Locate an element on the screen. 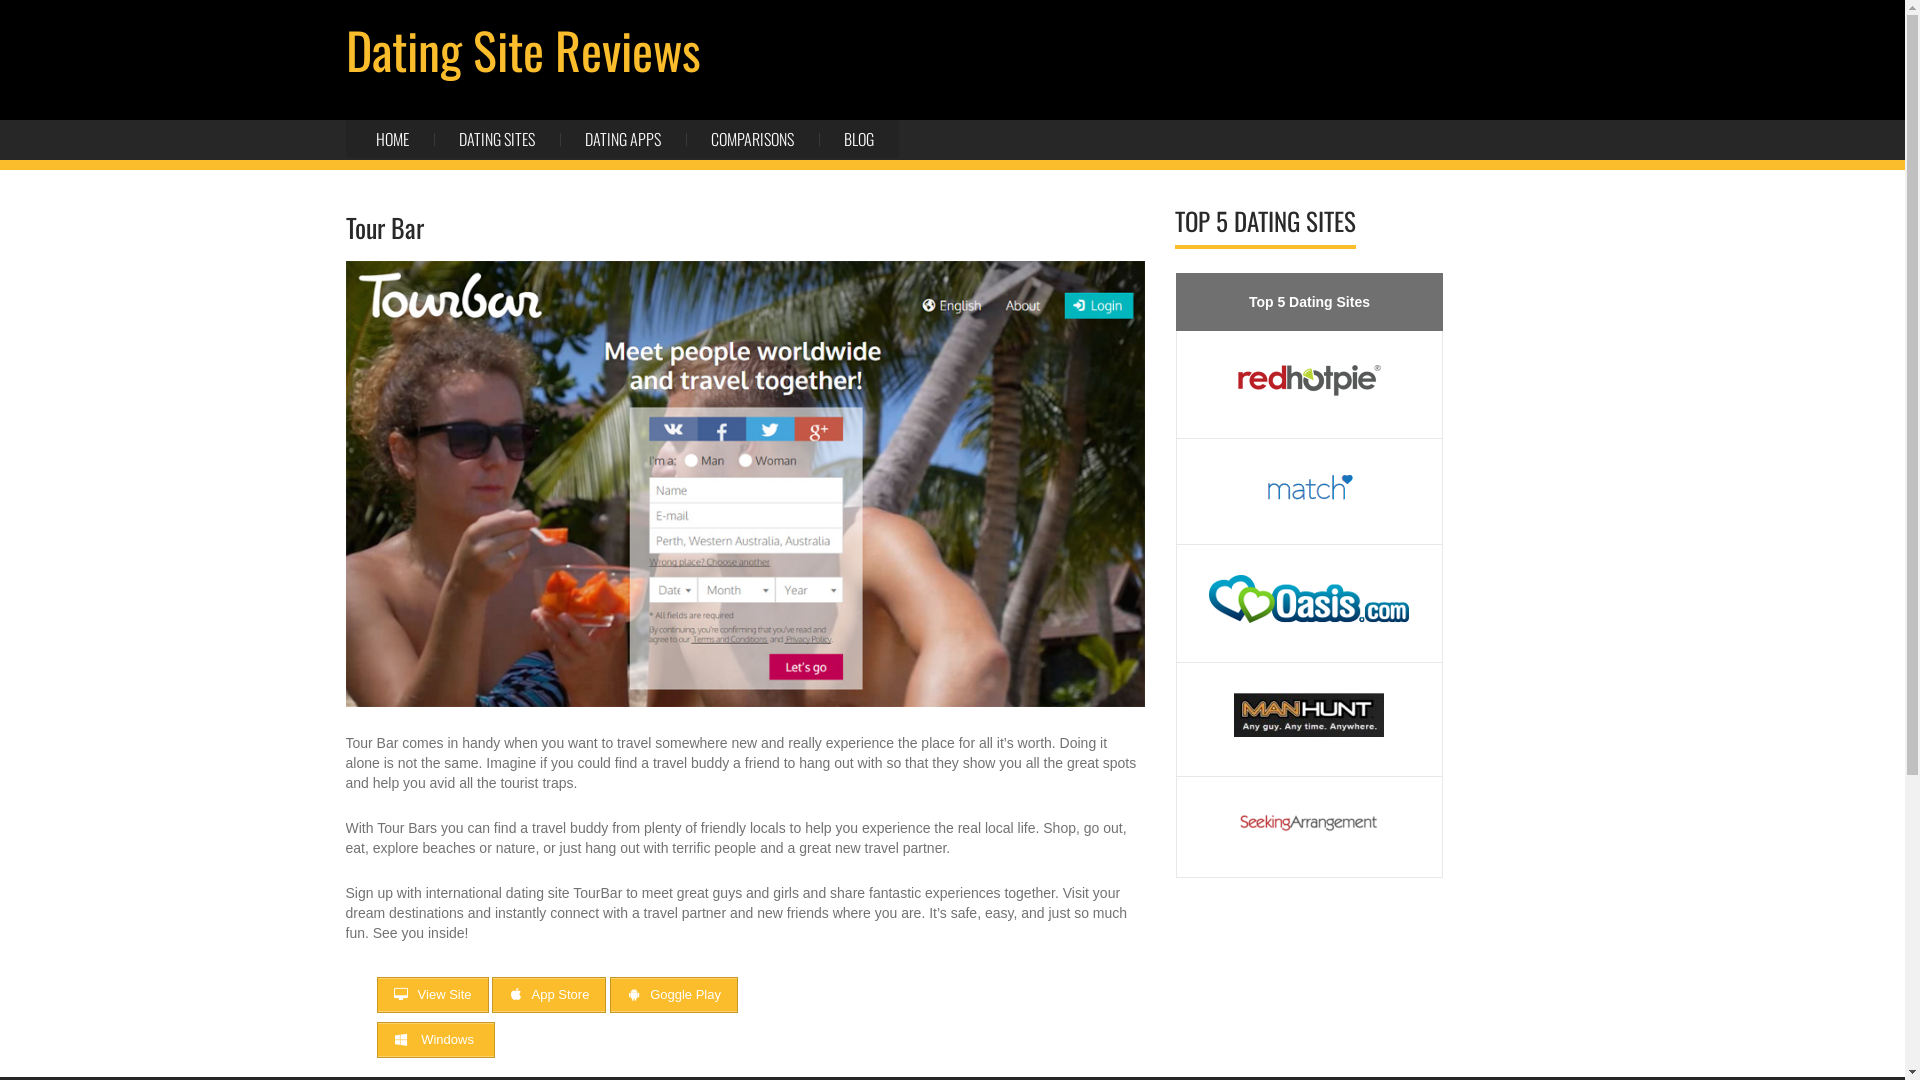 This screenshot has height=1080, width=1920. App Store is located at coordinates (548, 995).